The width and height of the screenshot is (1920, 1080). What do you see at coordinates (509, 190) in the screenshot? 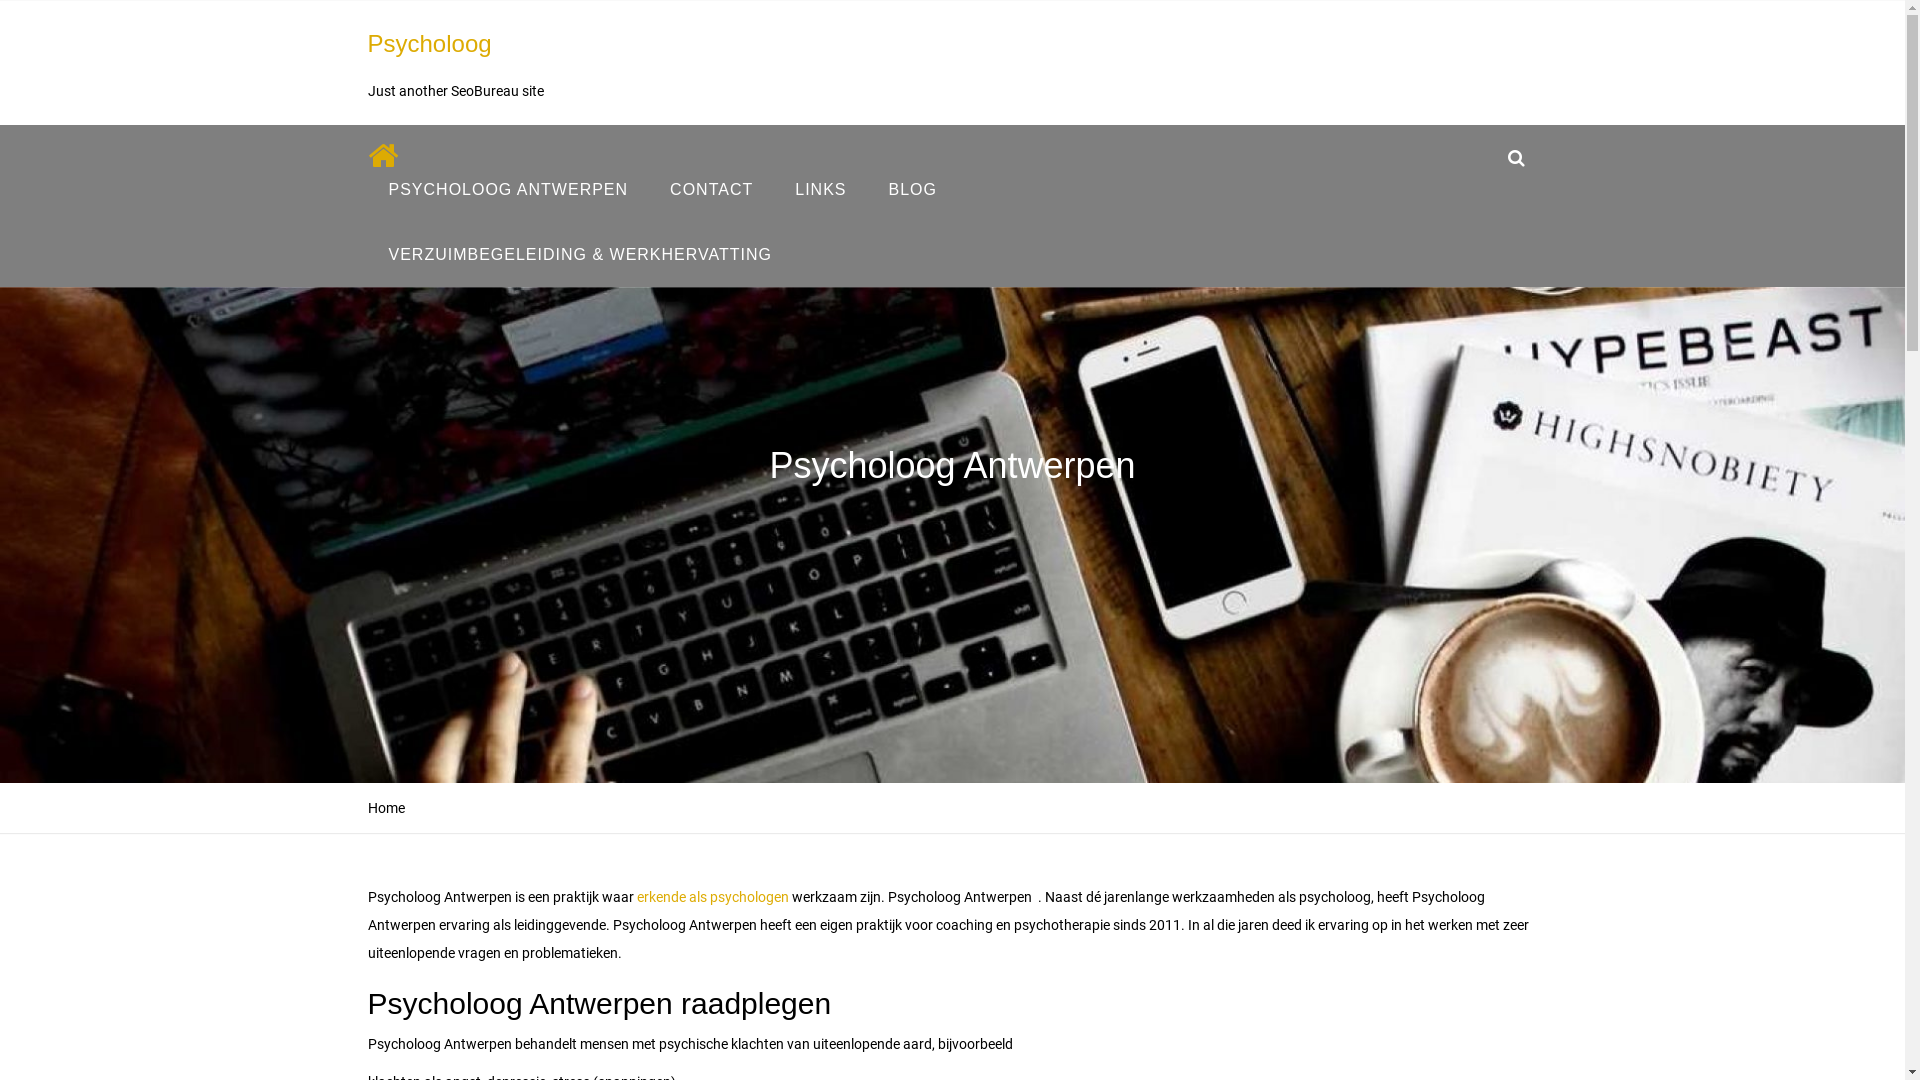
I see `PSYCHOLOOG ANTWERPEN` at bounding box center [509, 190].